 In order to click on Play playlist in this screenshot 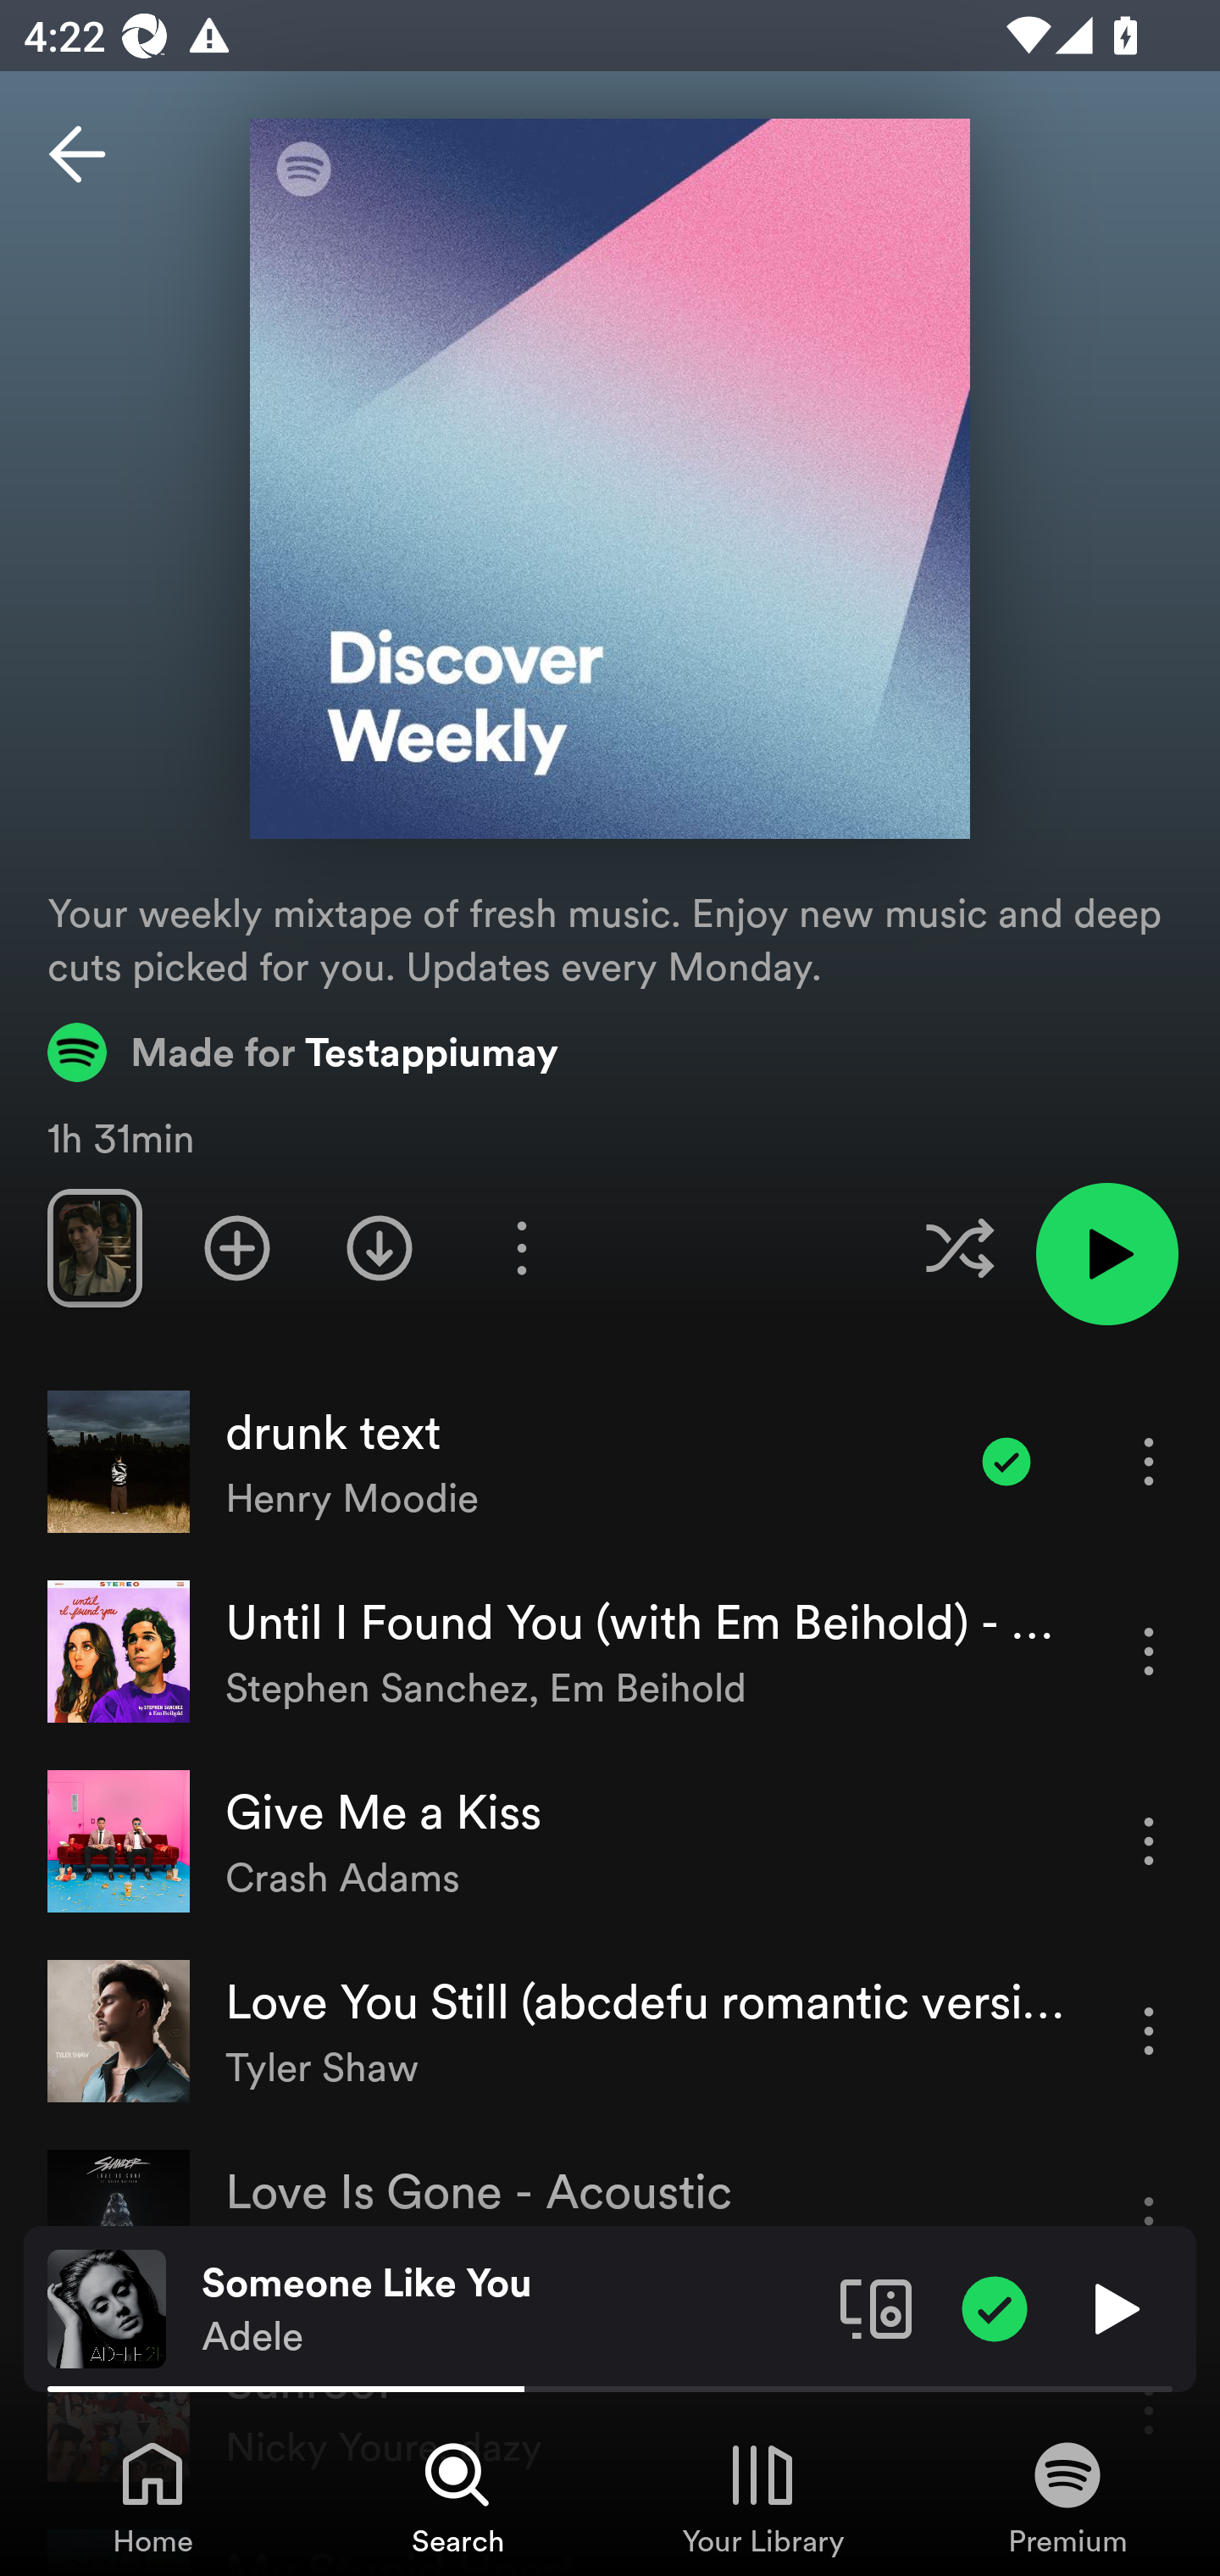, I will do `click(1106, 1254)`.